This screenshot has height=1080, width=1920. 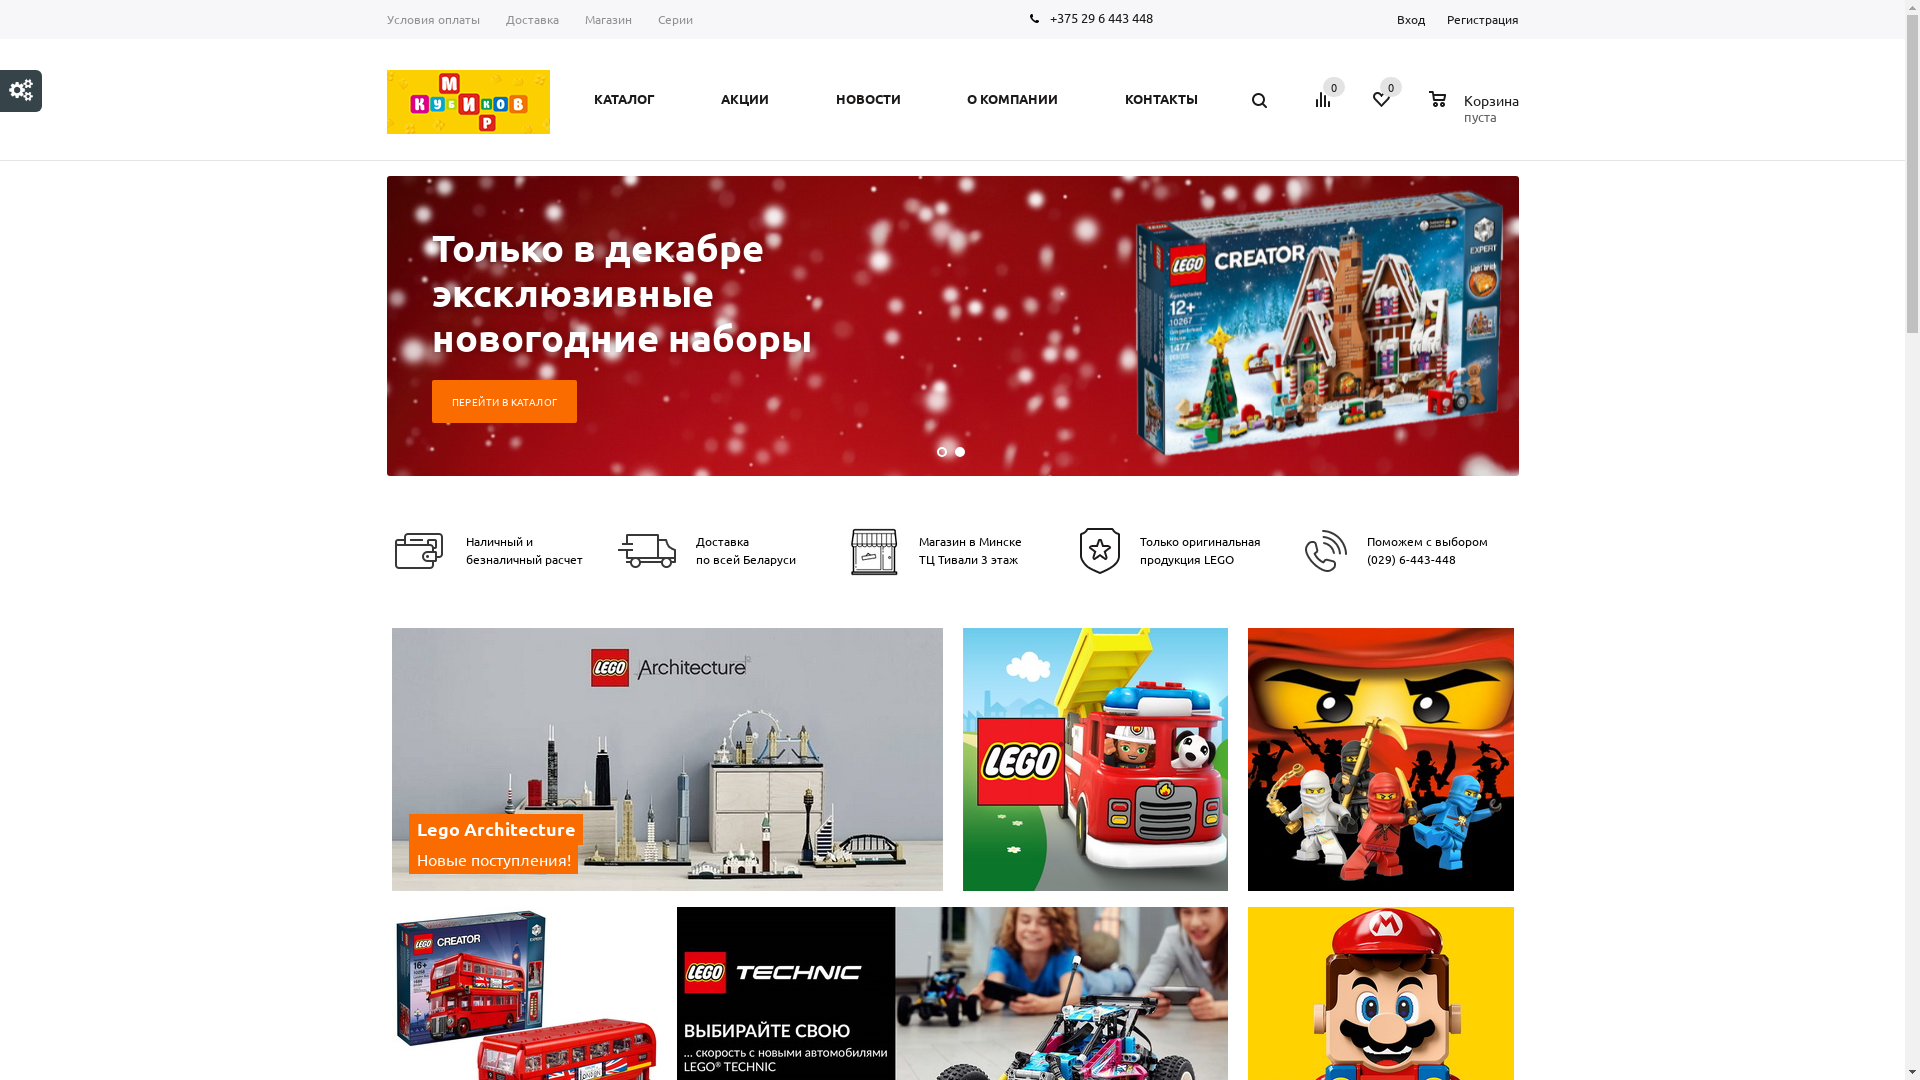 What do you see at coordinates (1096, 762) in the screenshot?
I see `Duplo` at bounding box center [1096, 762].